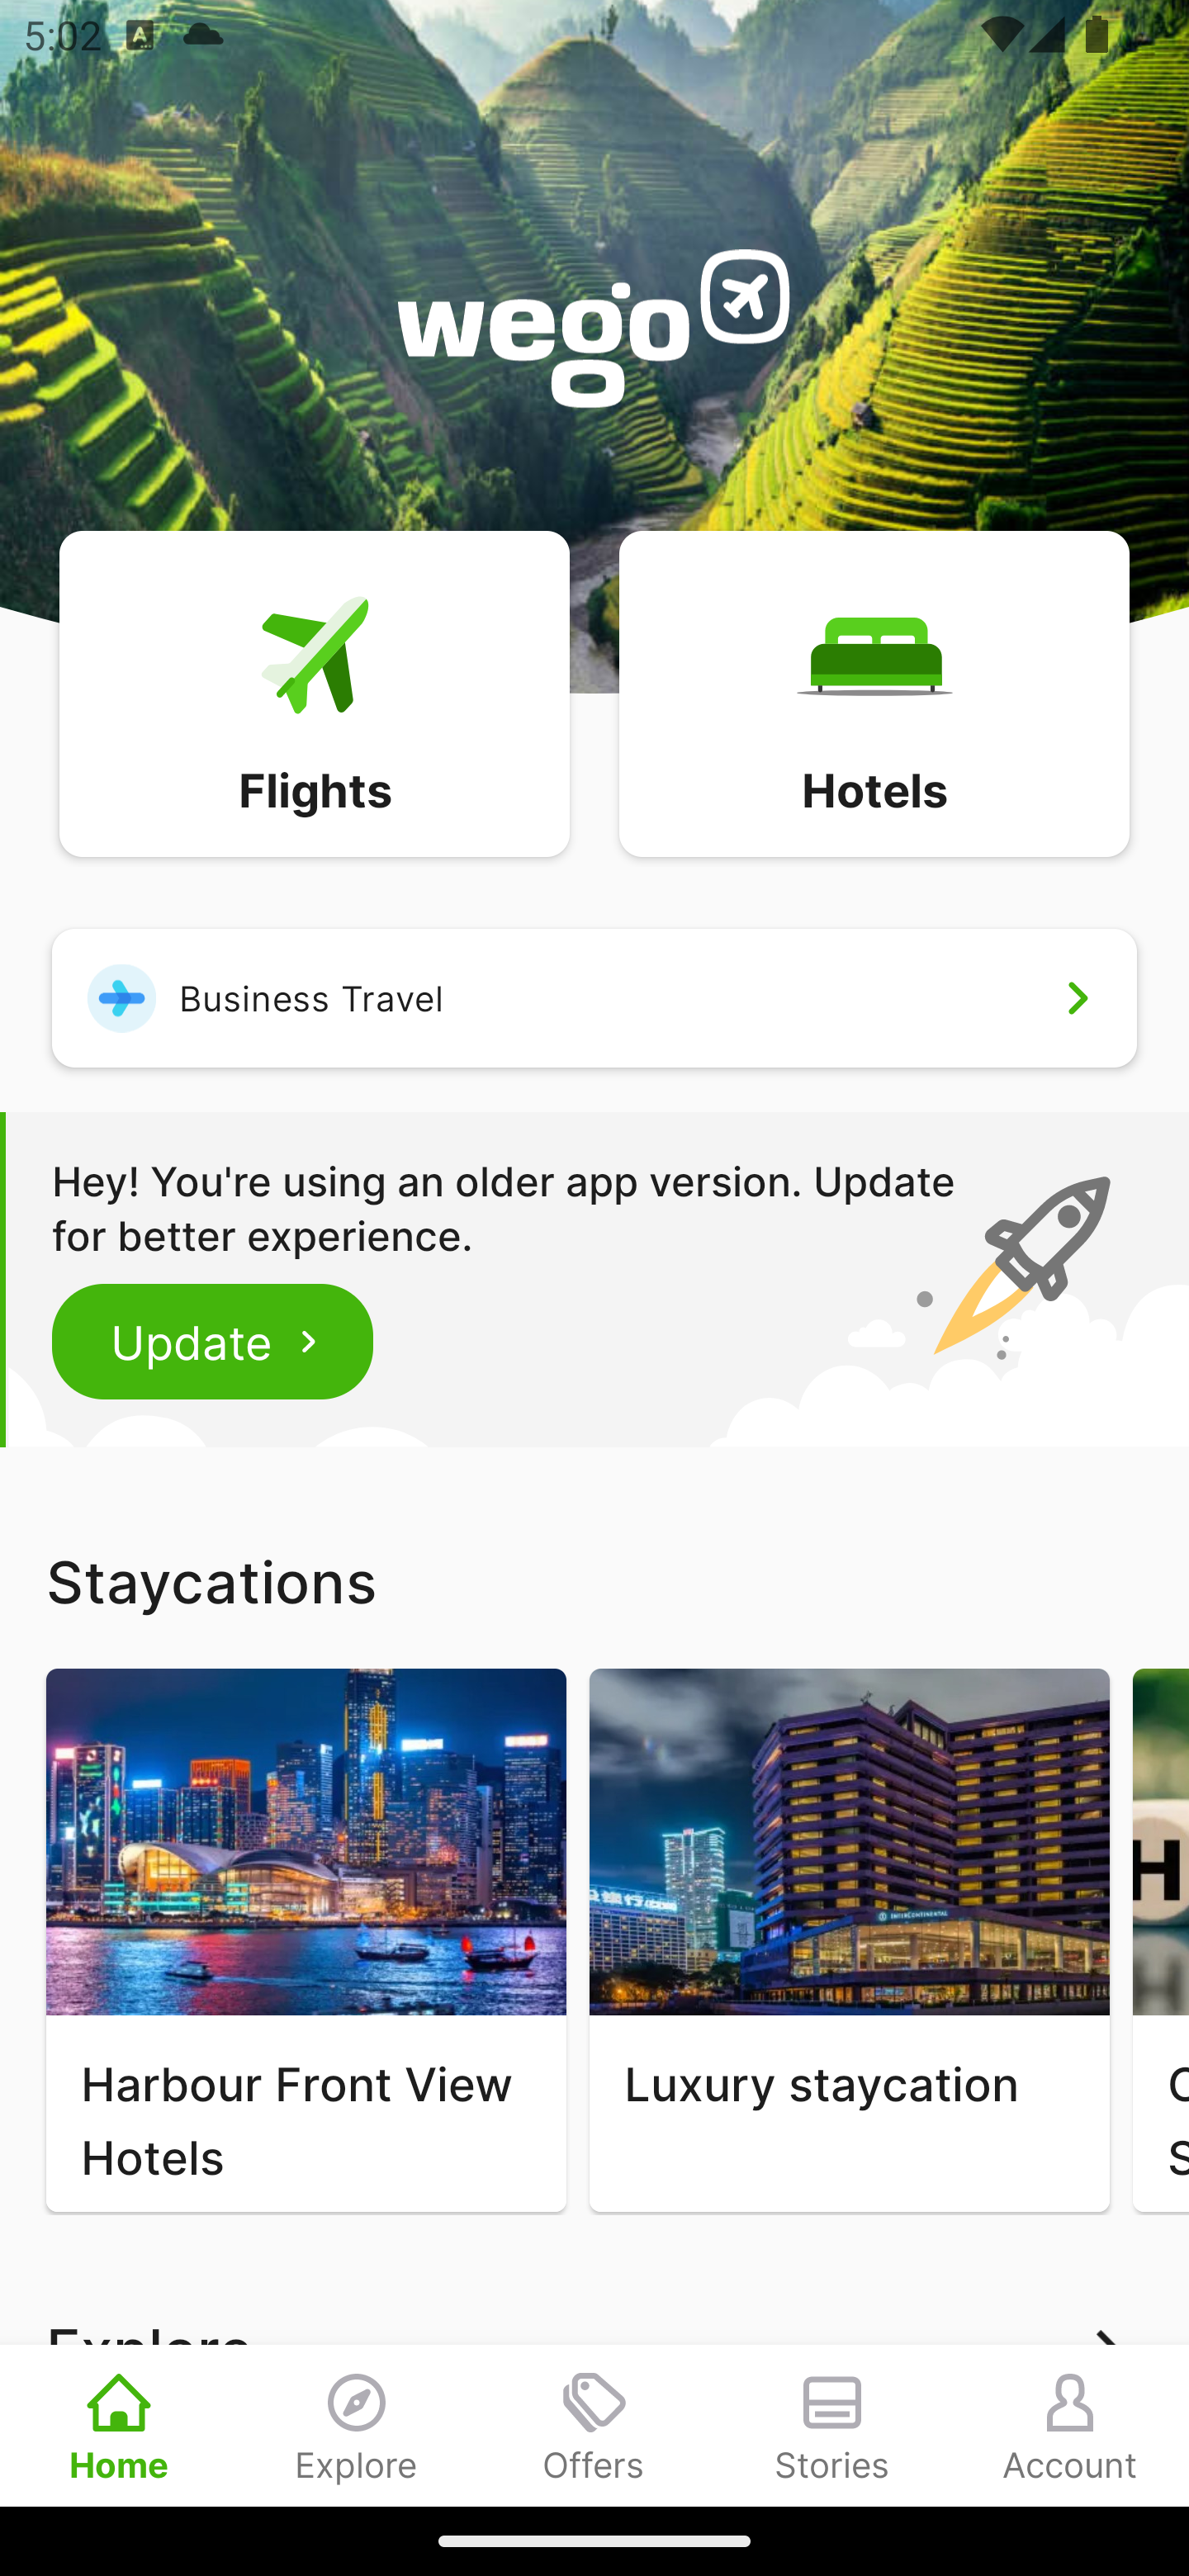  What do you see at coordinates (832, 2425) in the screenshot?
I see `Stories` at bounding box center [832, 2425].